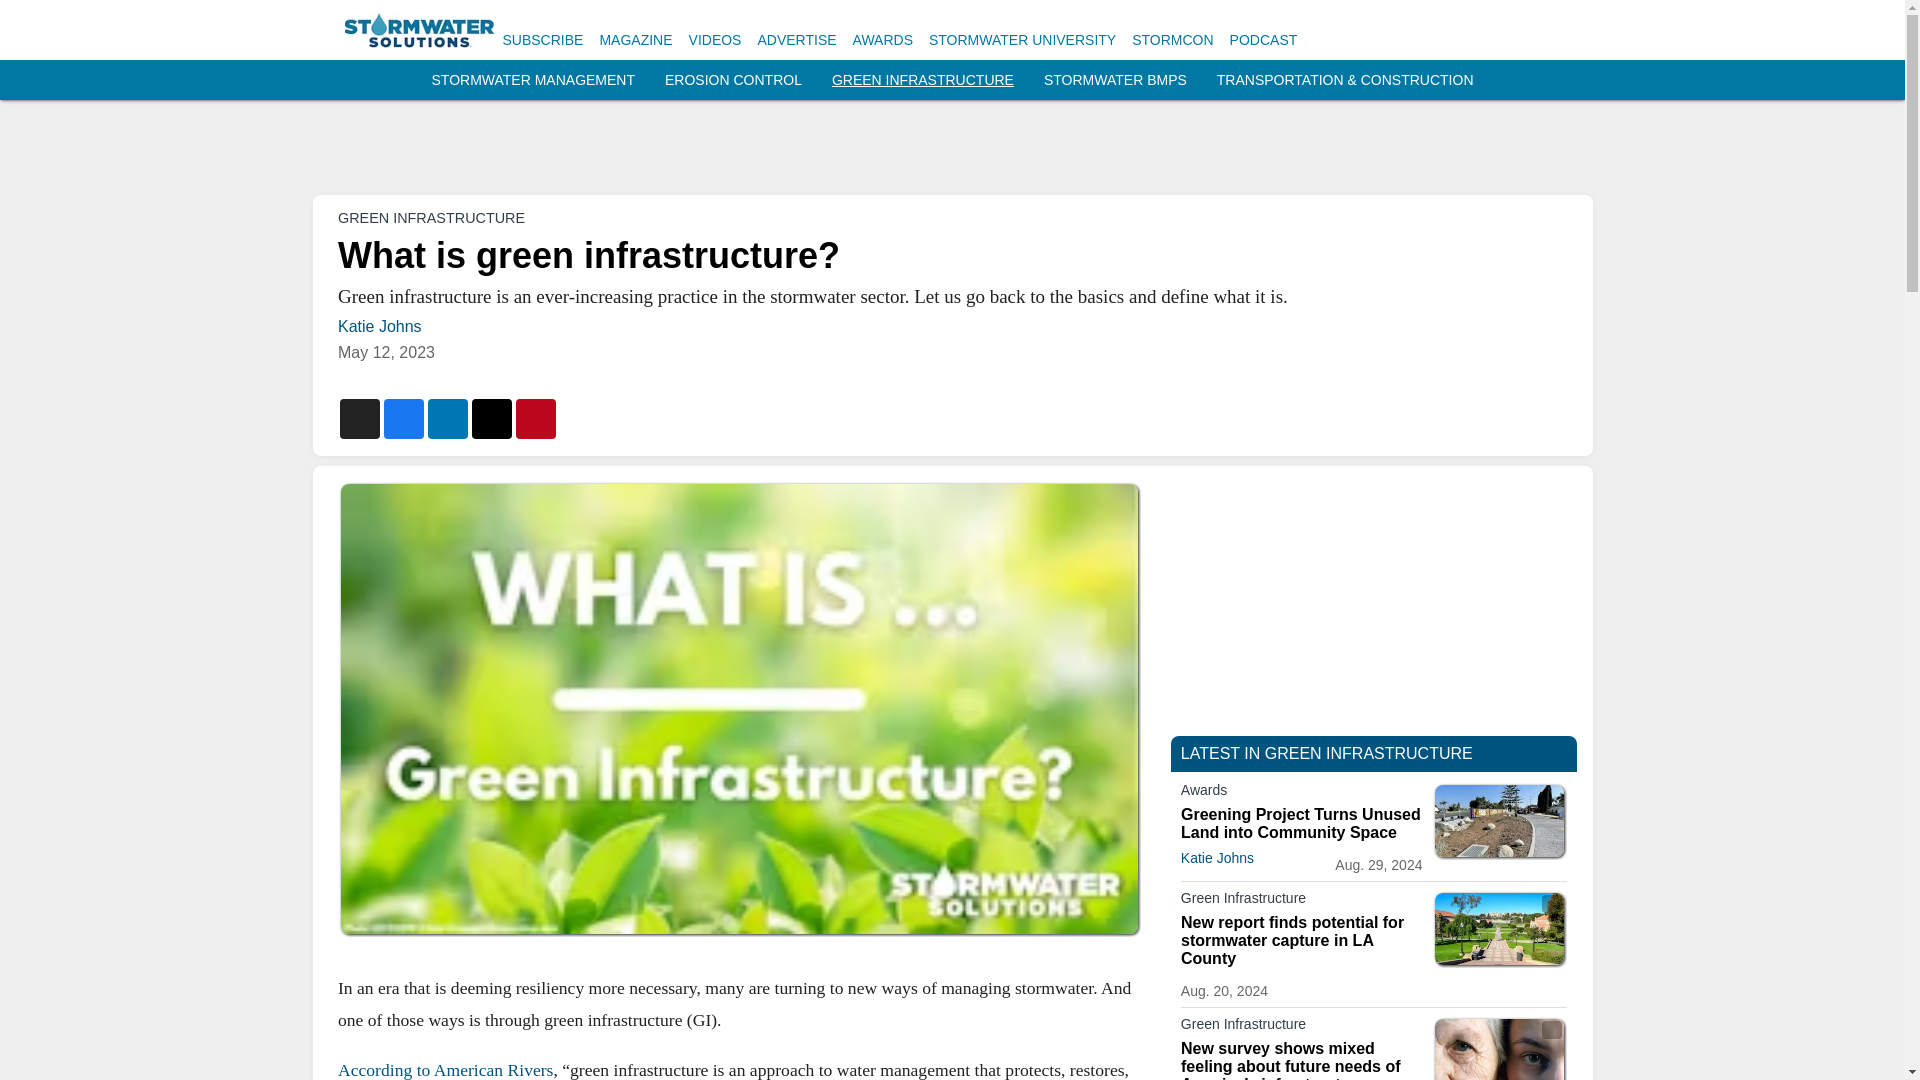  I want to click on MAGAZINE, so click(636, 40).